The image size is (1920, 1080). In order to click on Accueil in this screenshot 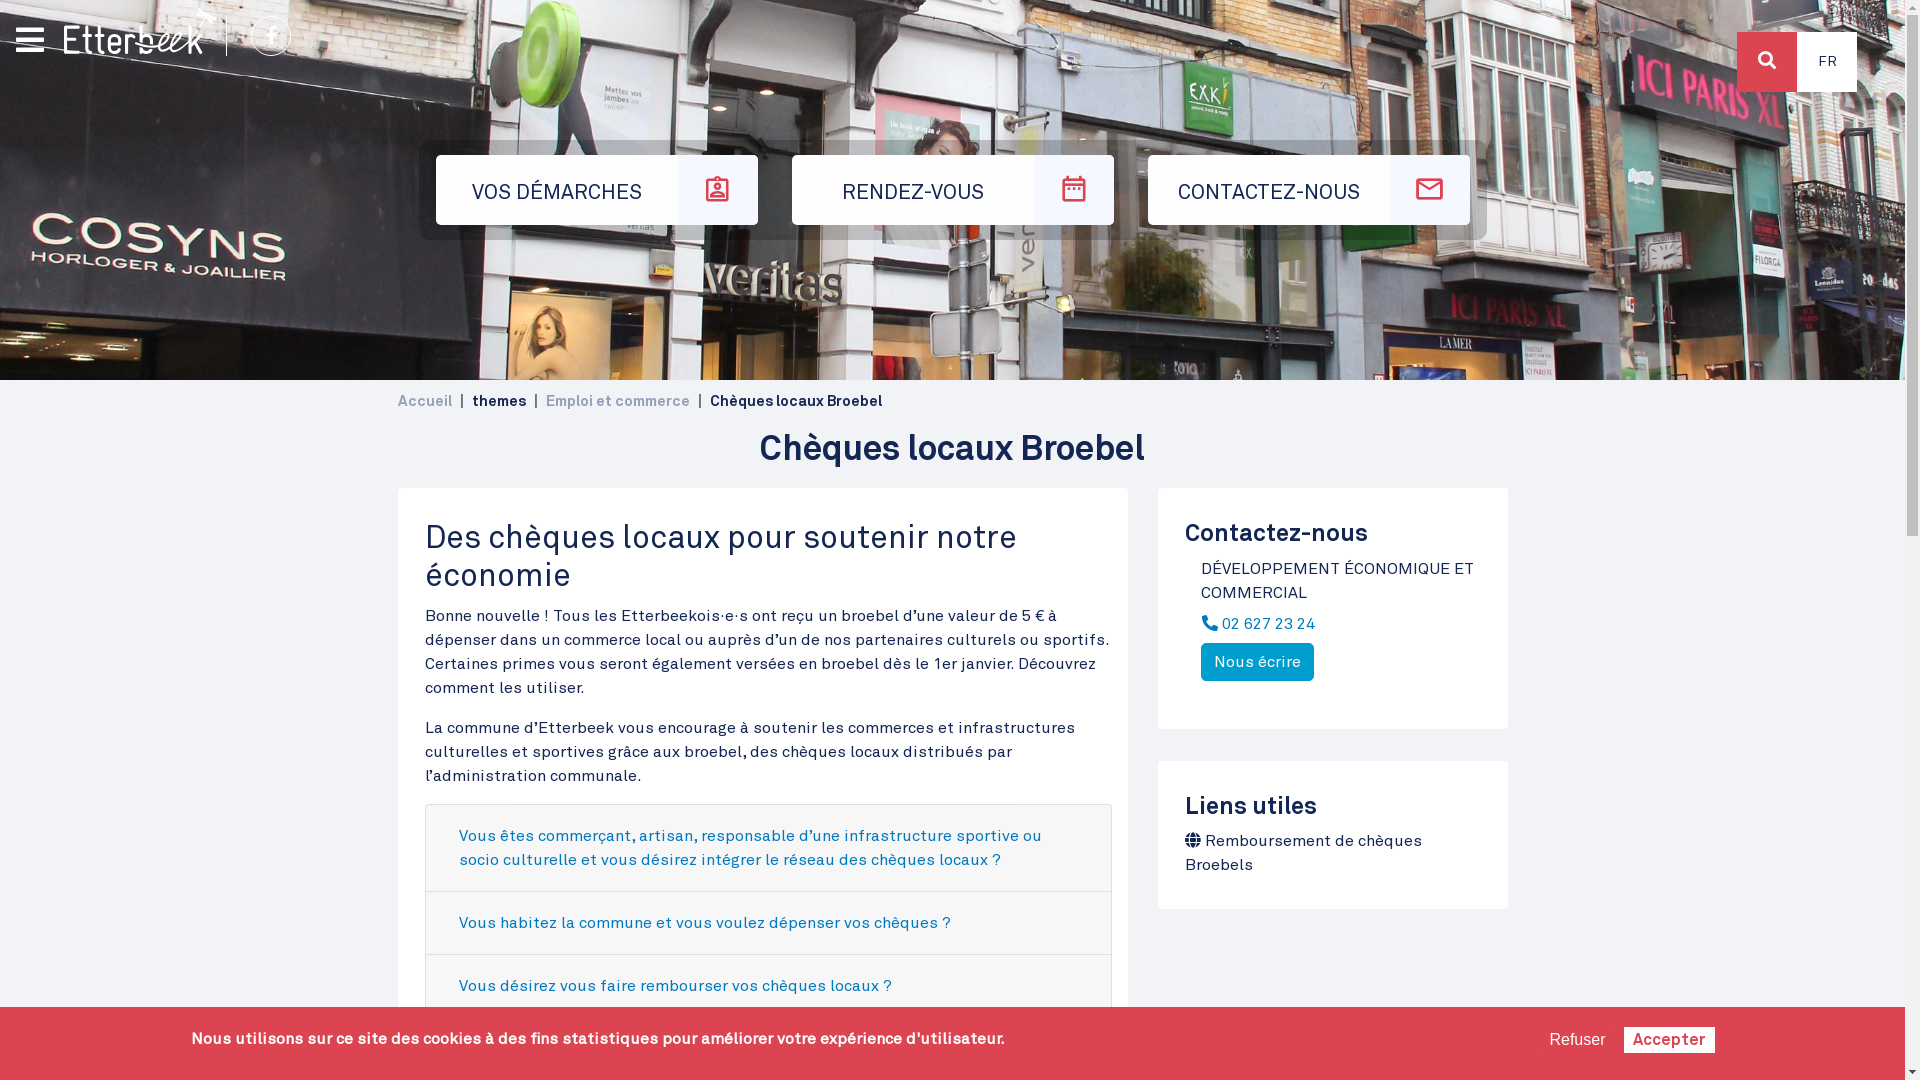, I will do `click(425, 402)`.